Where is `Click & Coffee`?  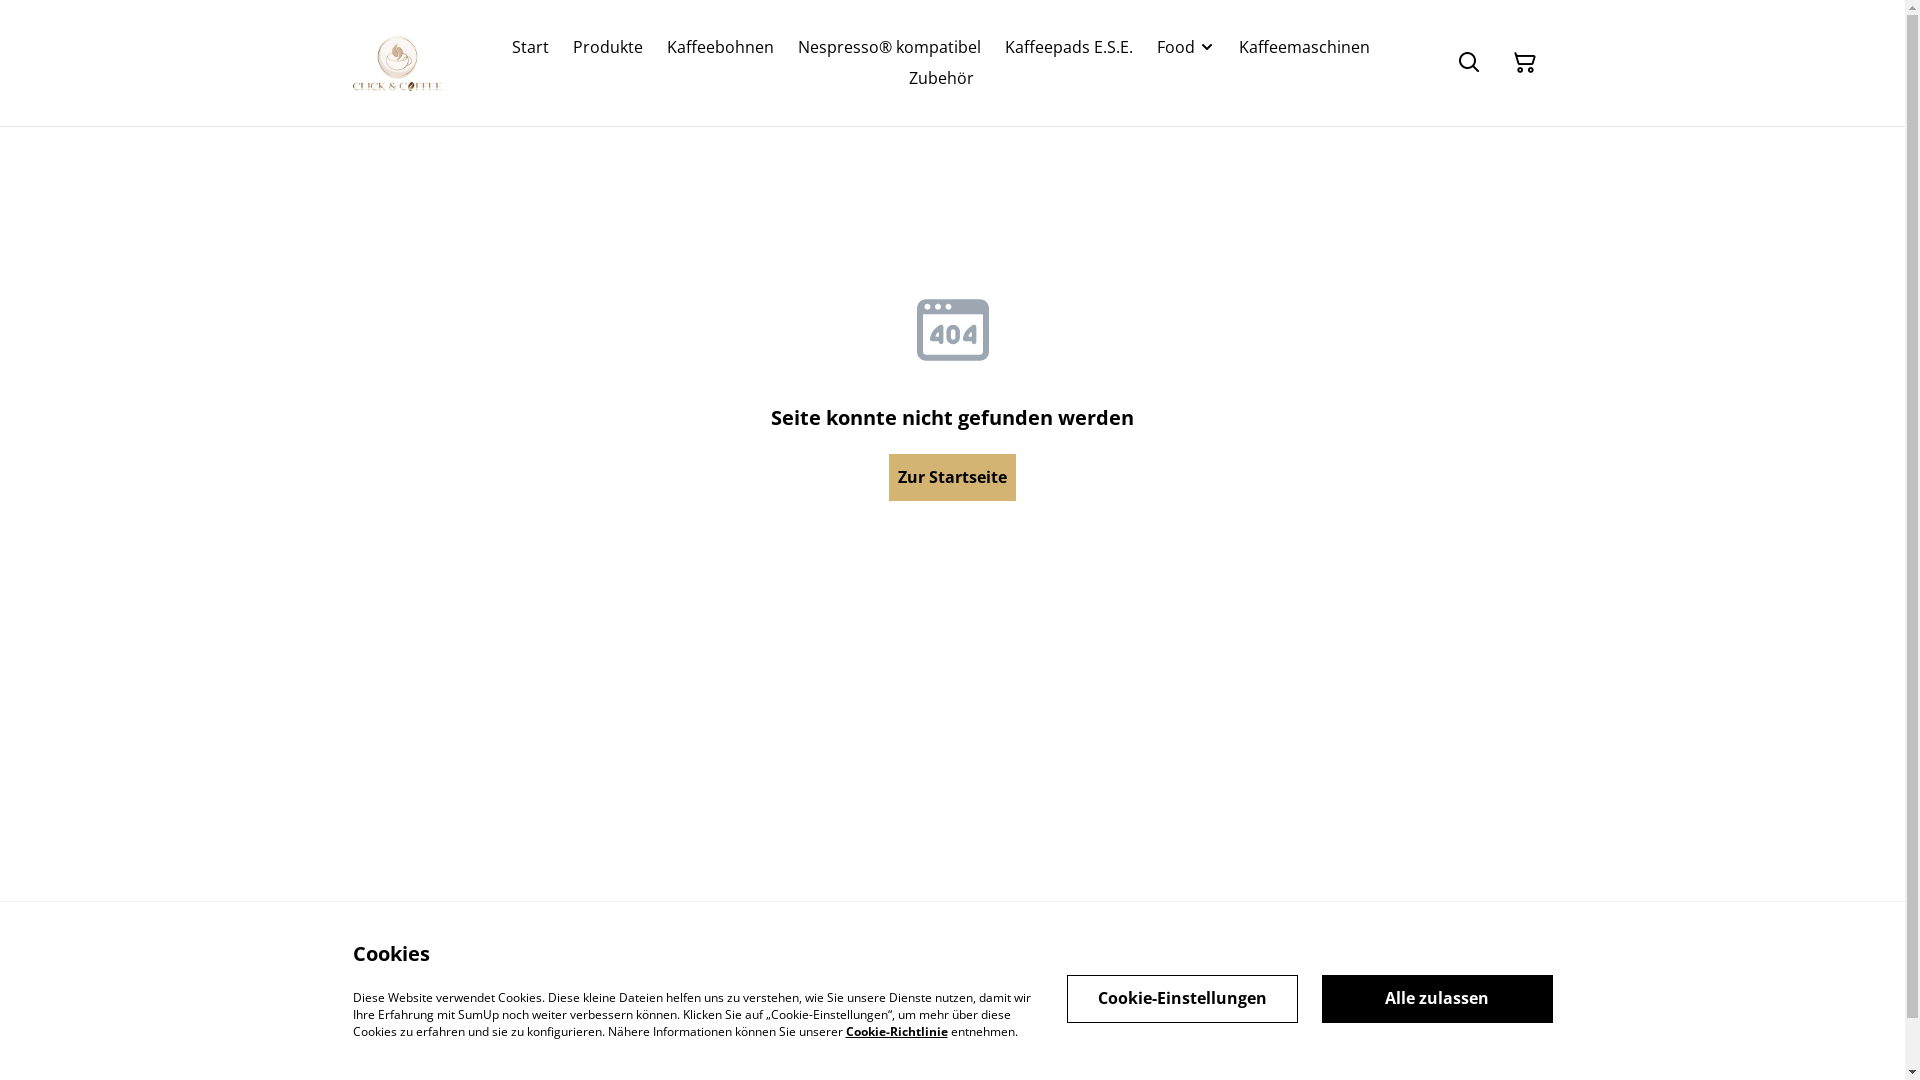
Click & Coffee is located at coordinates (397, 63).